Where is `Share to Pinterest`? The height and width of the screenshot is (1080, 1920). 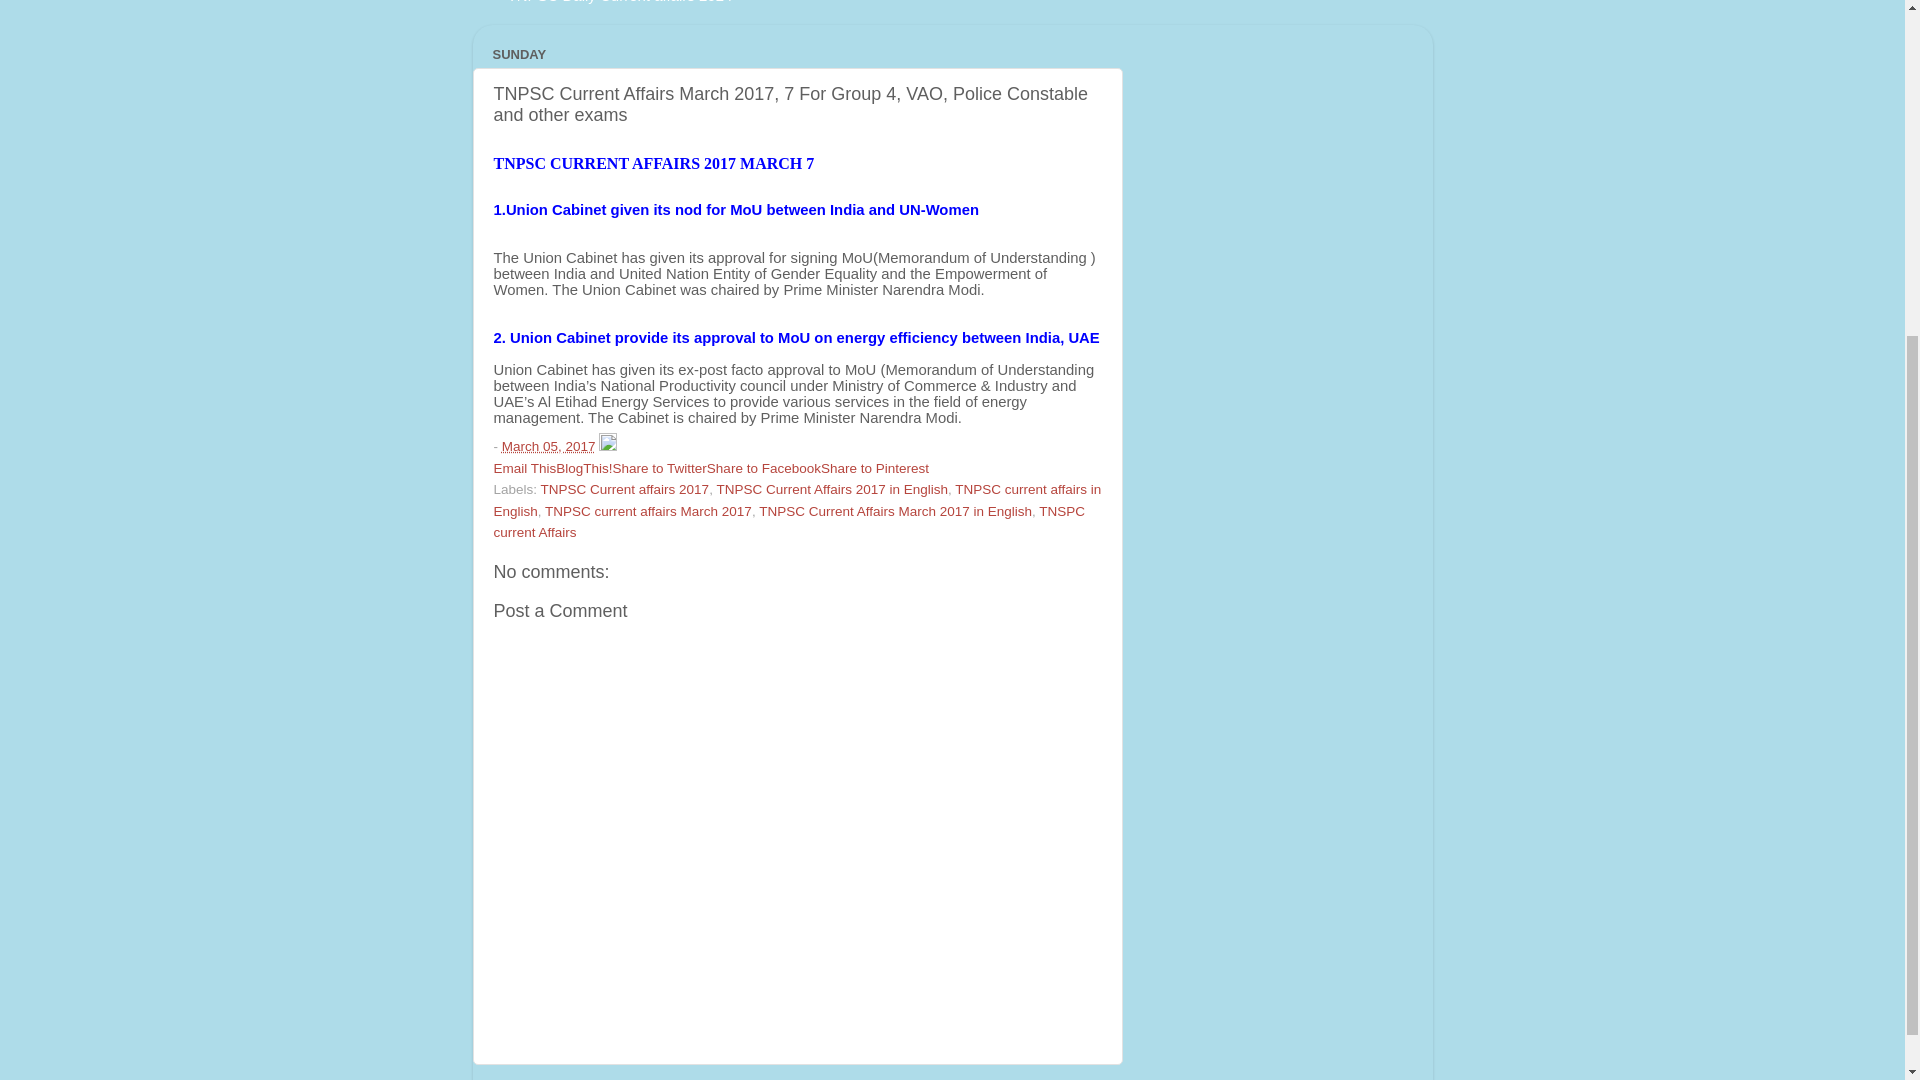
Share to Pinterest is located at coordinates (875, 468).